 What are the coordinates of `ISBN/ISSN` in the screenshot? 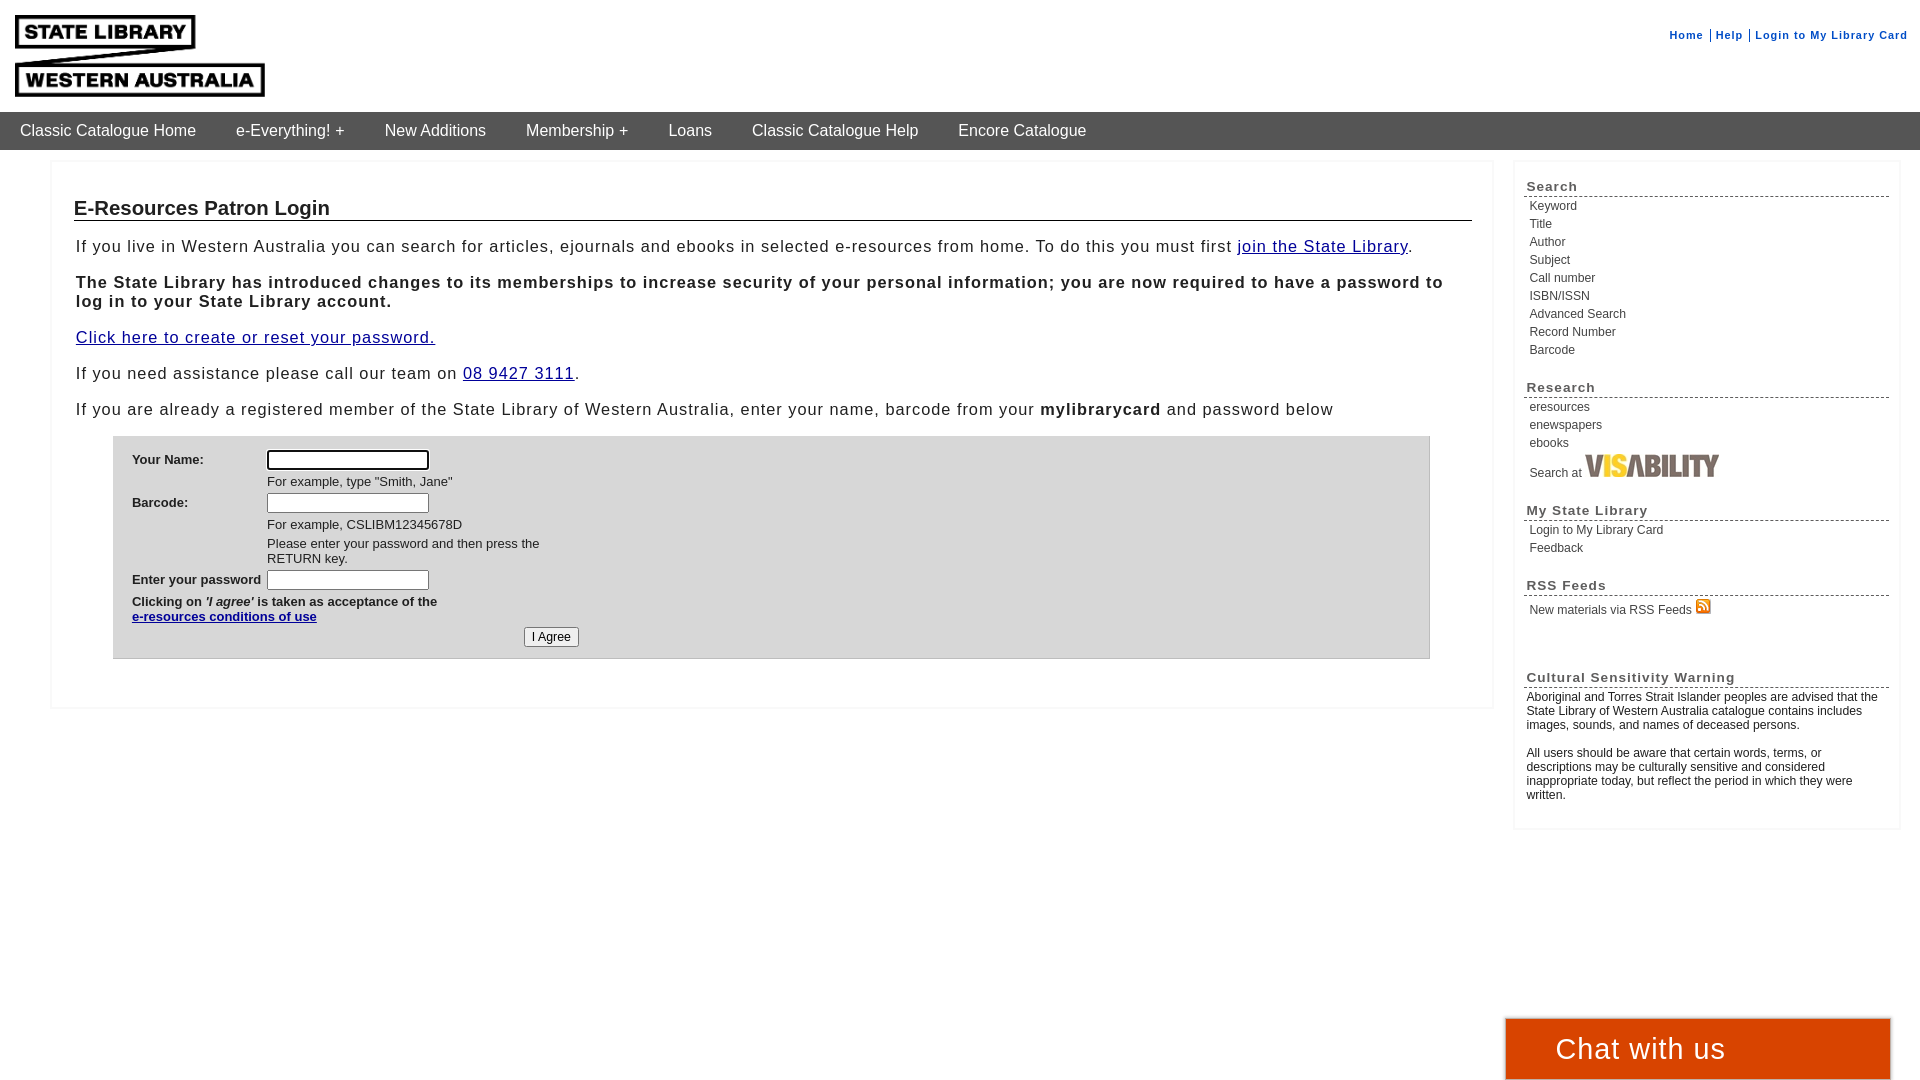 It's located at (1708, 296).